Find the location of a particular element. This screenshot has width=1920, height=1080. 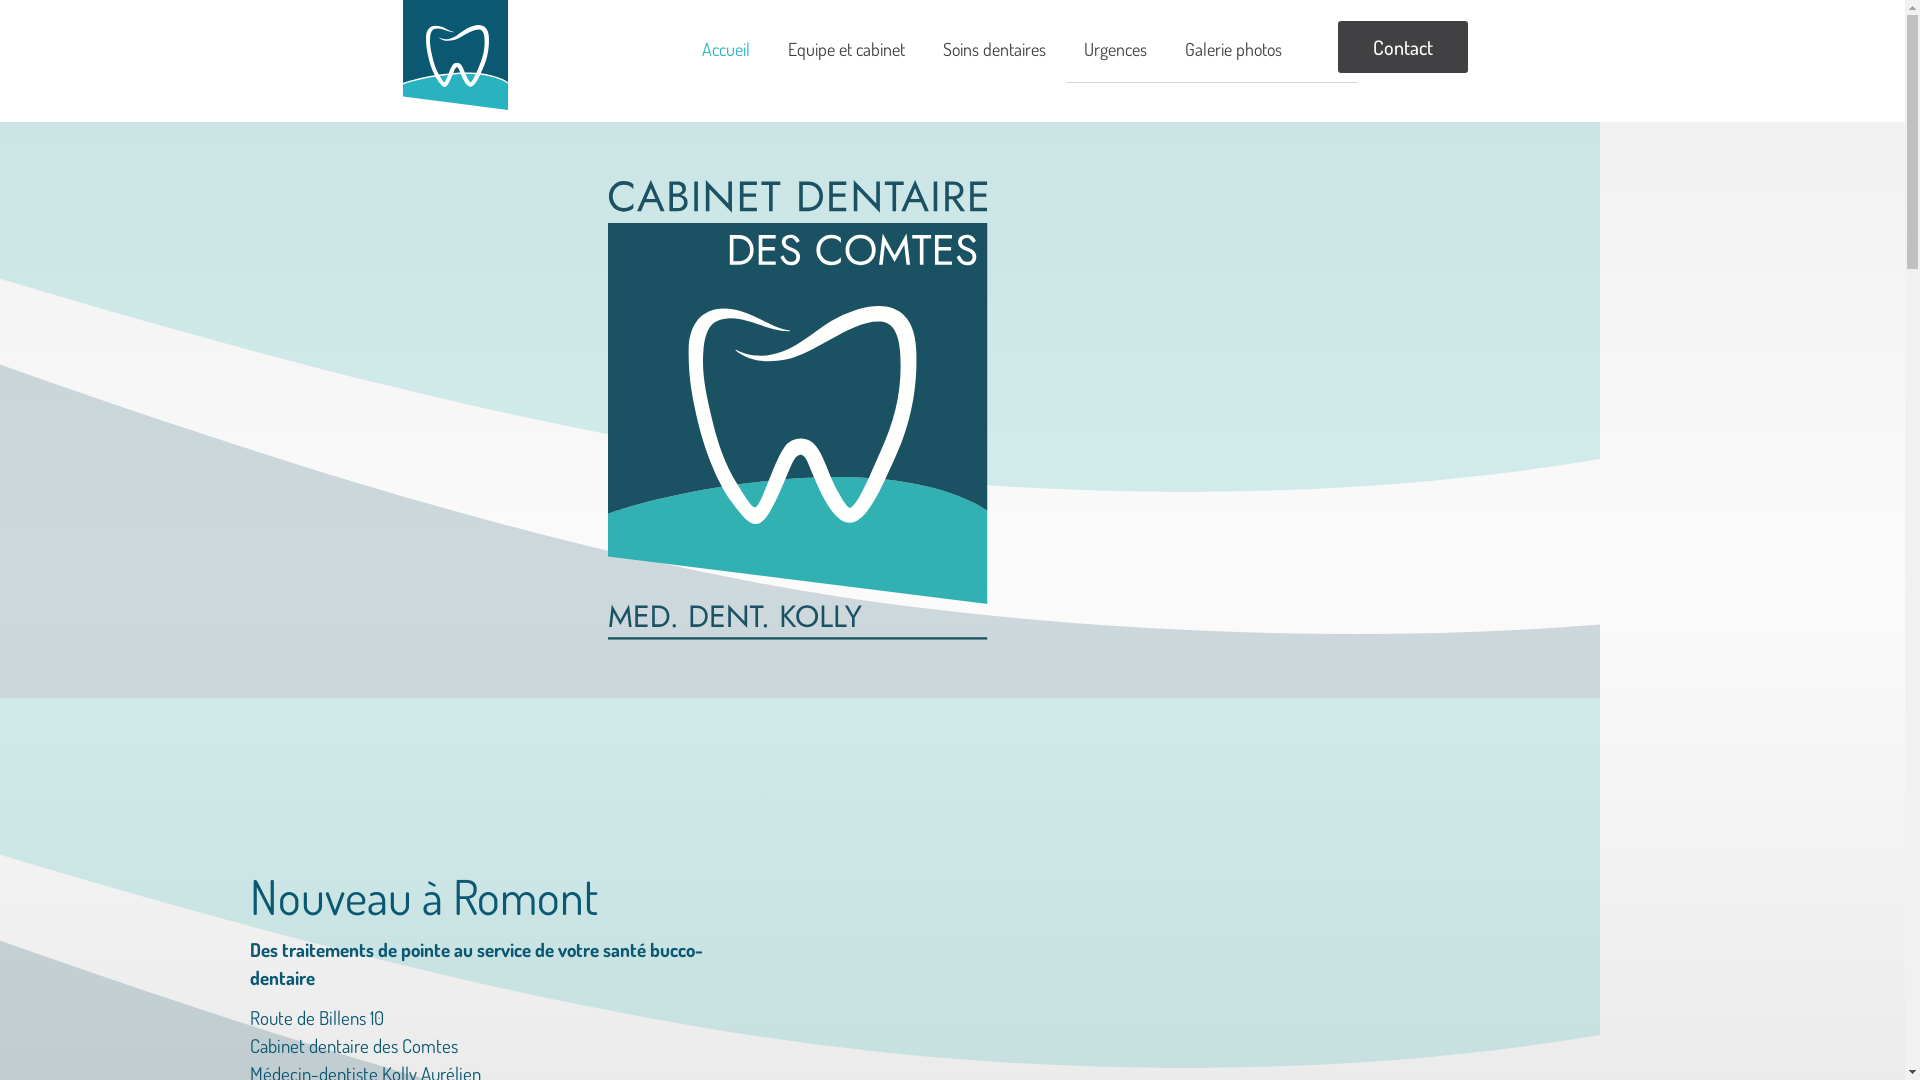

Accueil is located at coordinates (725, 48).